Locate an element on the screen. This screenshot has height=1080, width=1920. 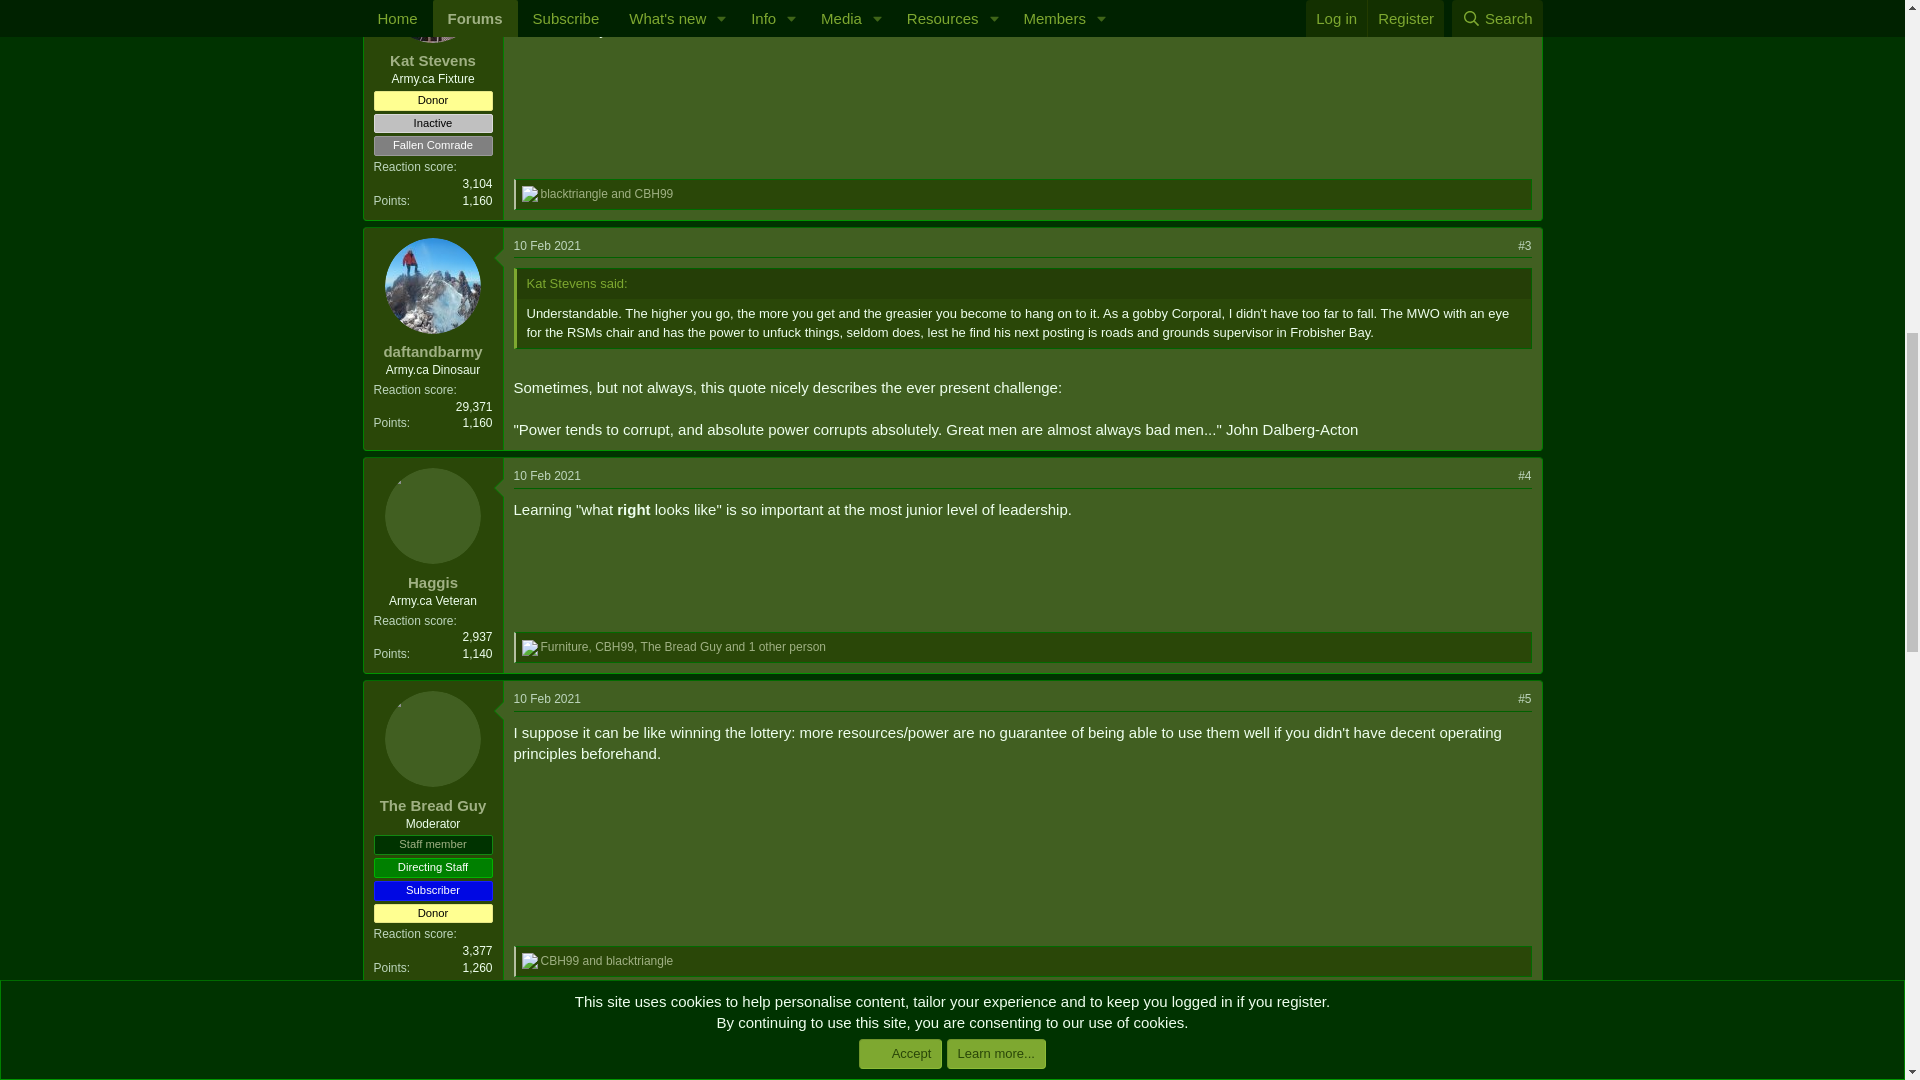
10 Feb 2021 at 15:37 is located at coordinates (548, 699).